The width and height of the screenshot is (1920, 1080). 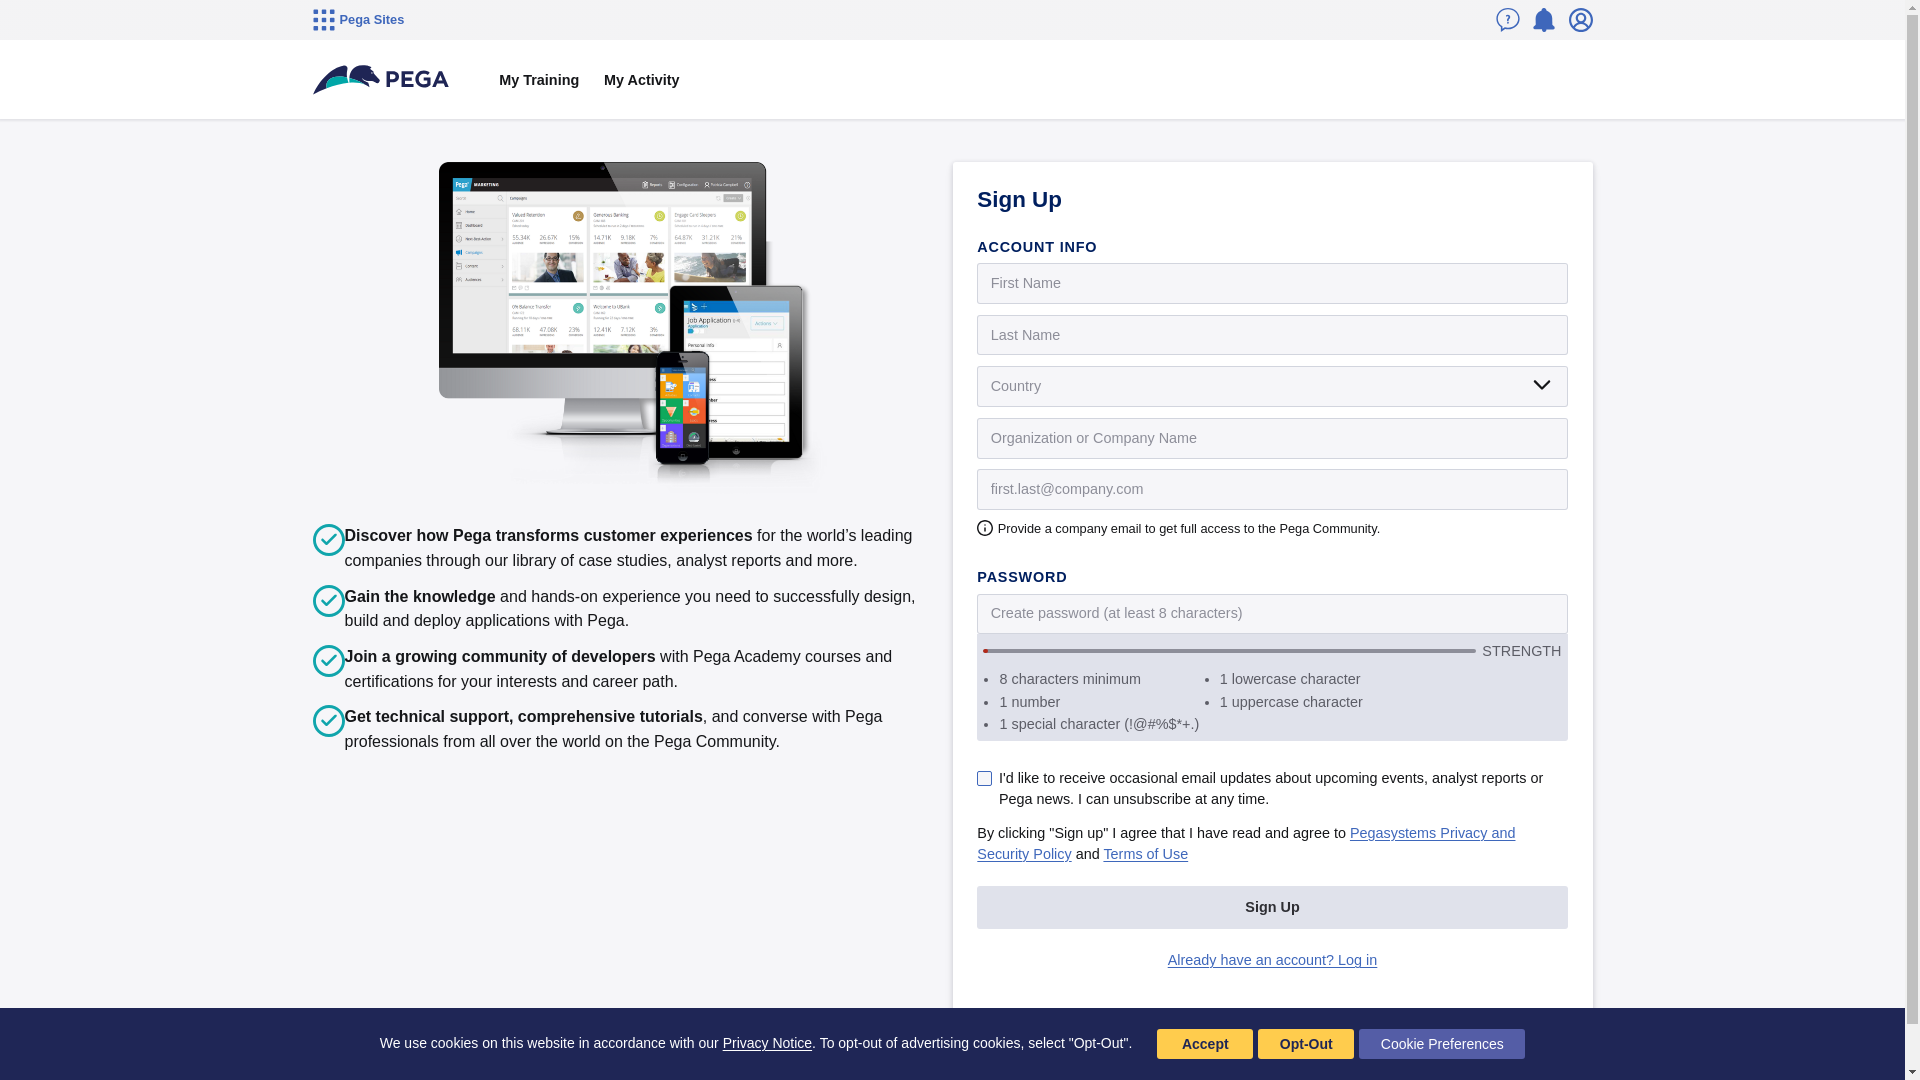 What do you see at coordinates (1272, 959) in the screenshot?
I see `Already have an account? Log in` at bounding box center [1272, 959].